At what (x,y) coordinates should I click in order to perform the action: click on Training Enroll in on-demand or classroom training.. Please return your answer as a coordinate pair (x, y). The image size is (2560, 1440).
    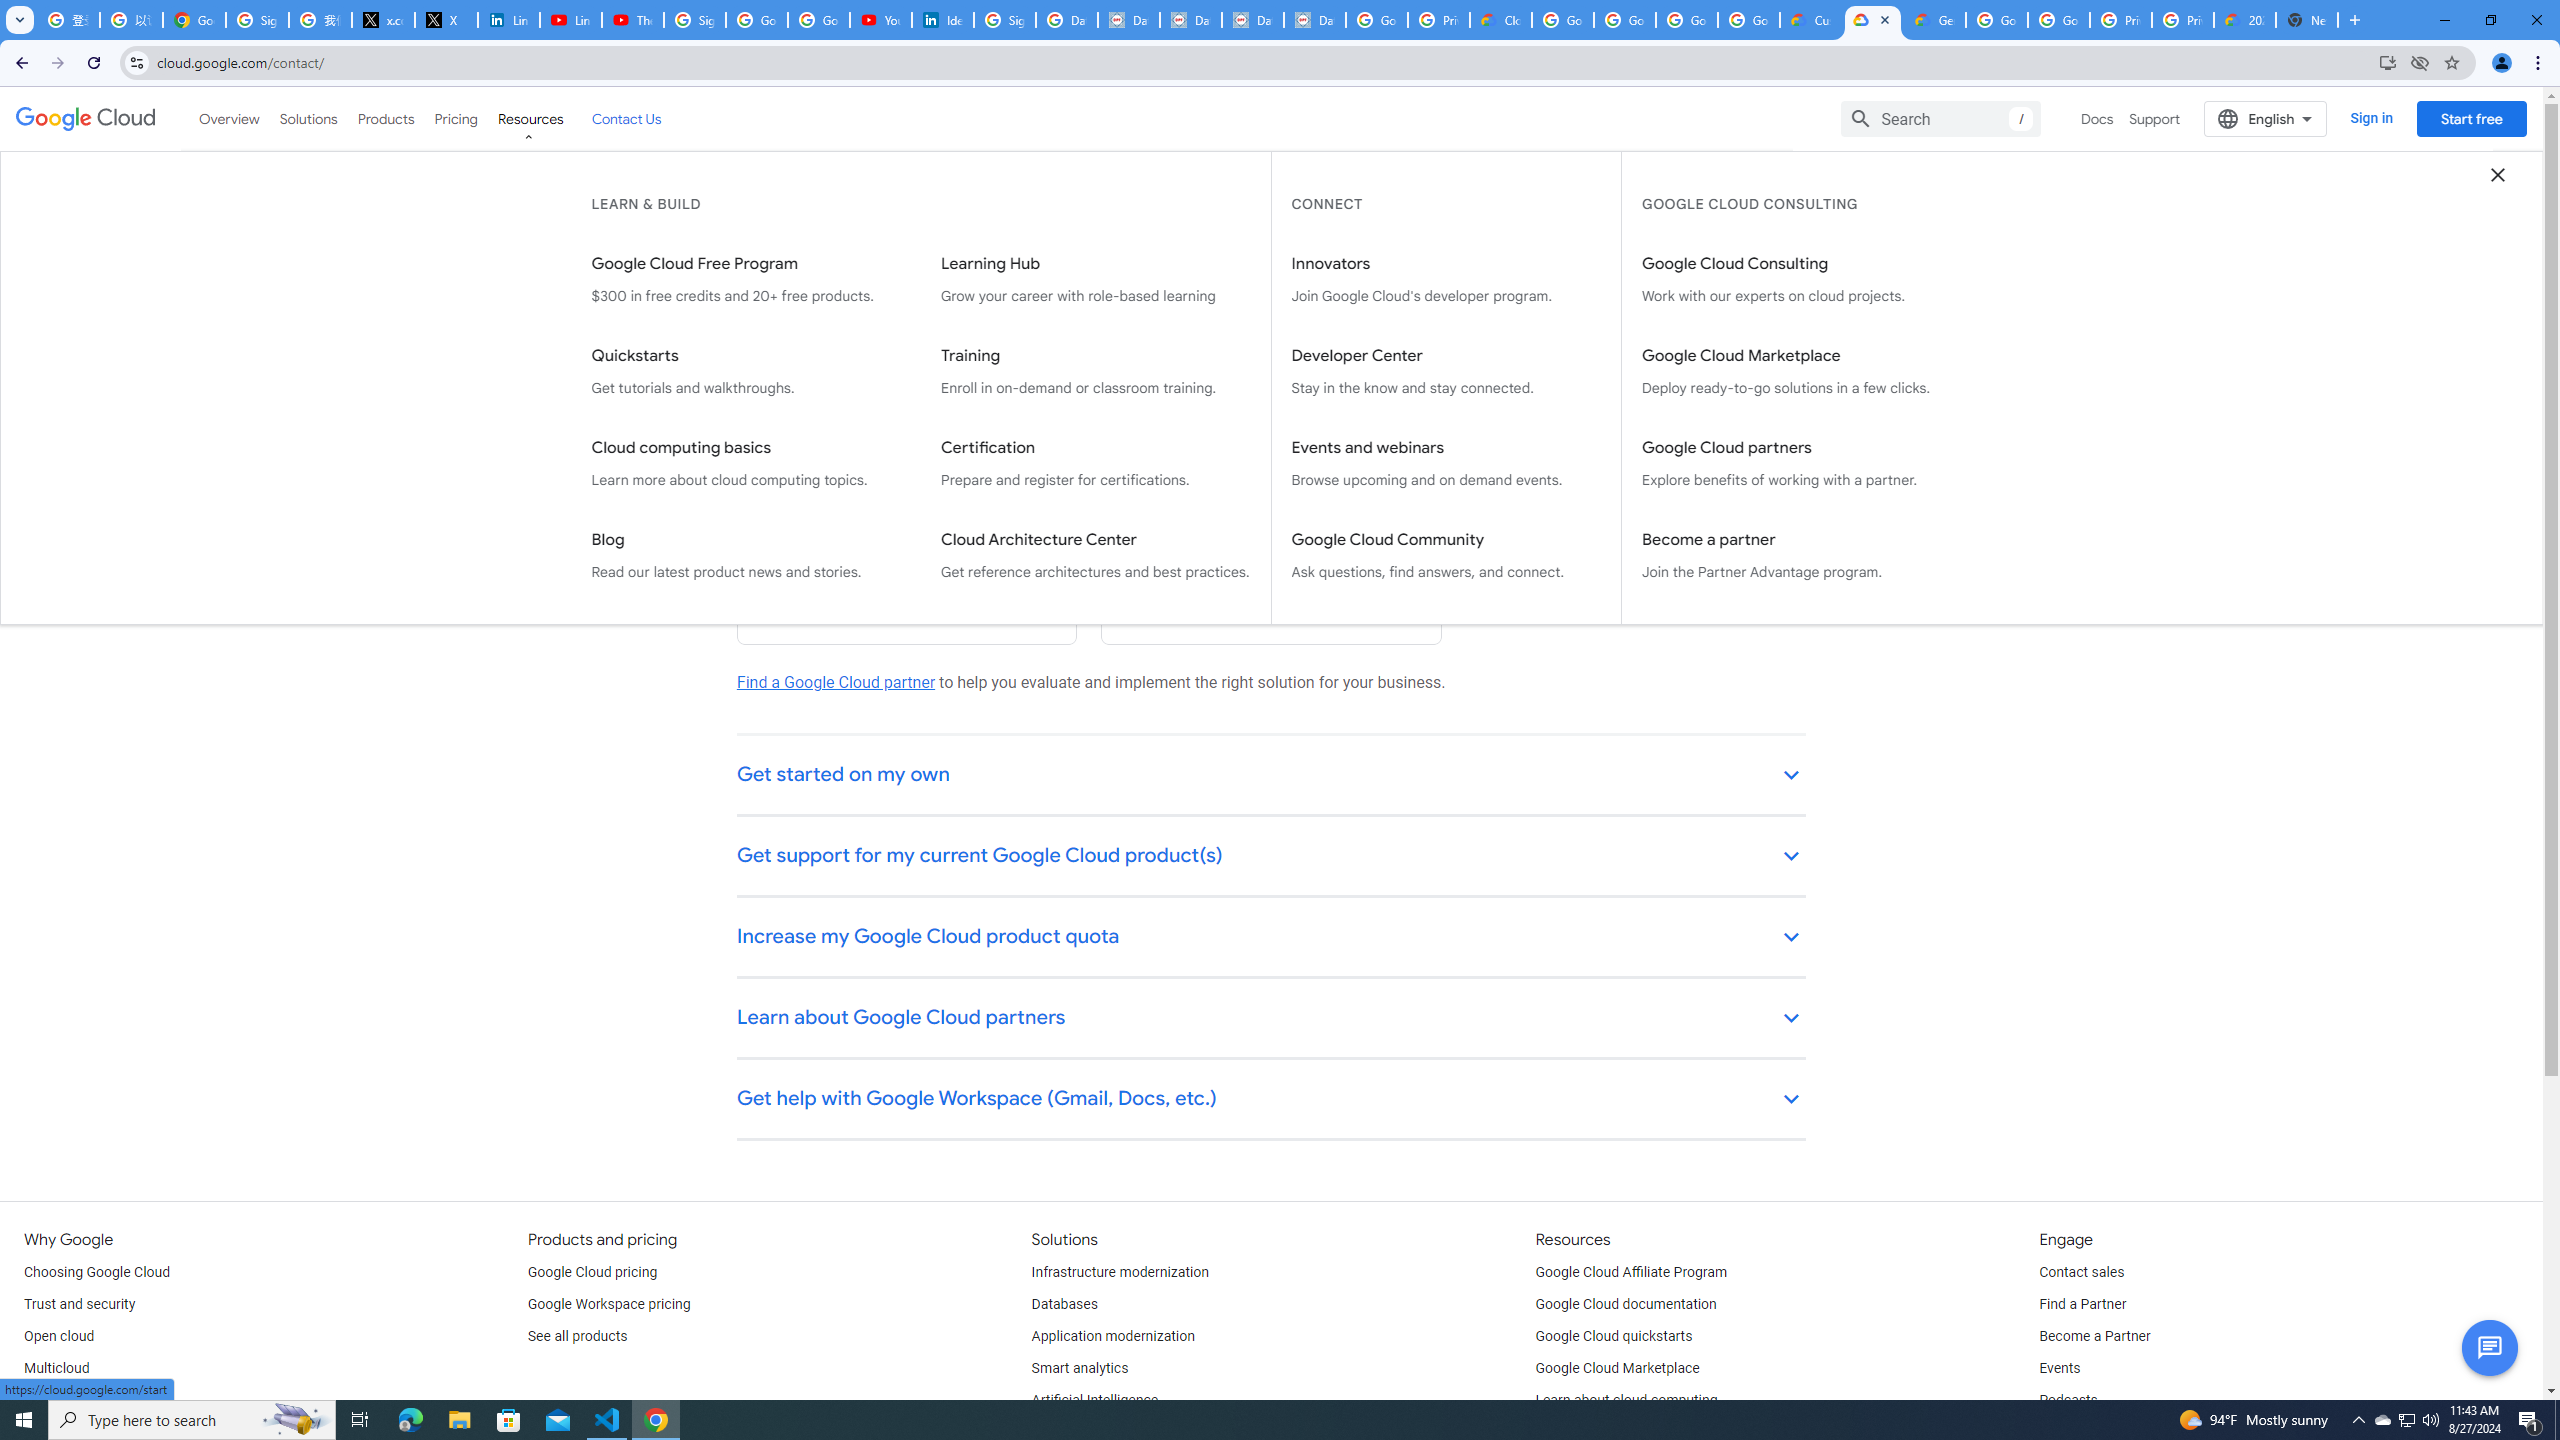
    Looking at the image, I should click on (1096, 372).